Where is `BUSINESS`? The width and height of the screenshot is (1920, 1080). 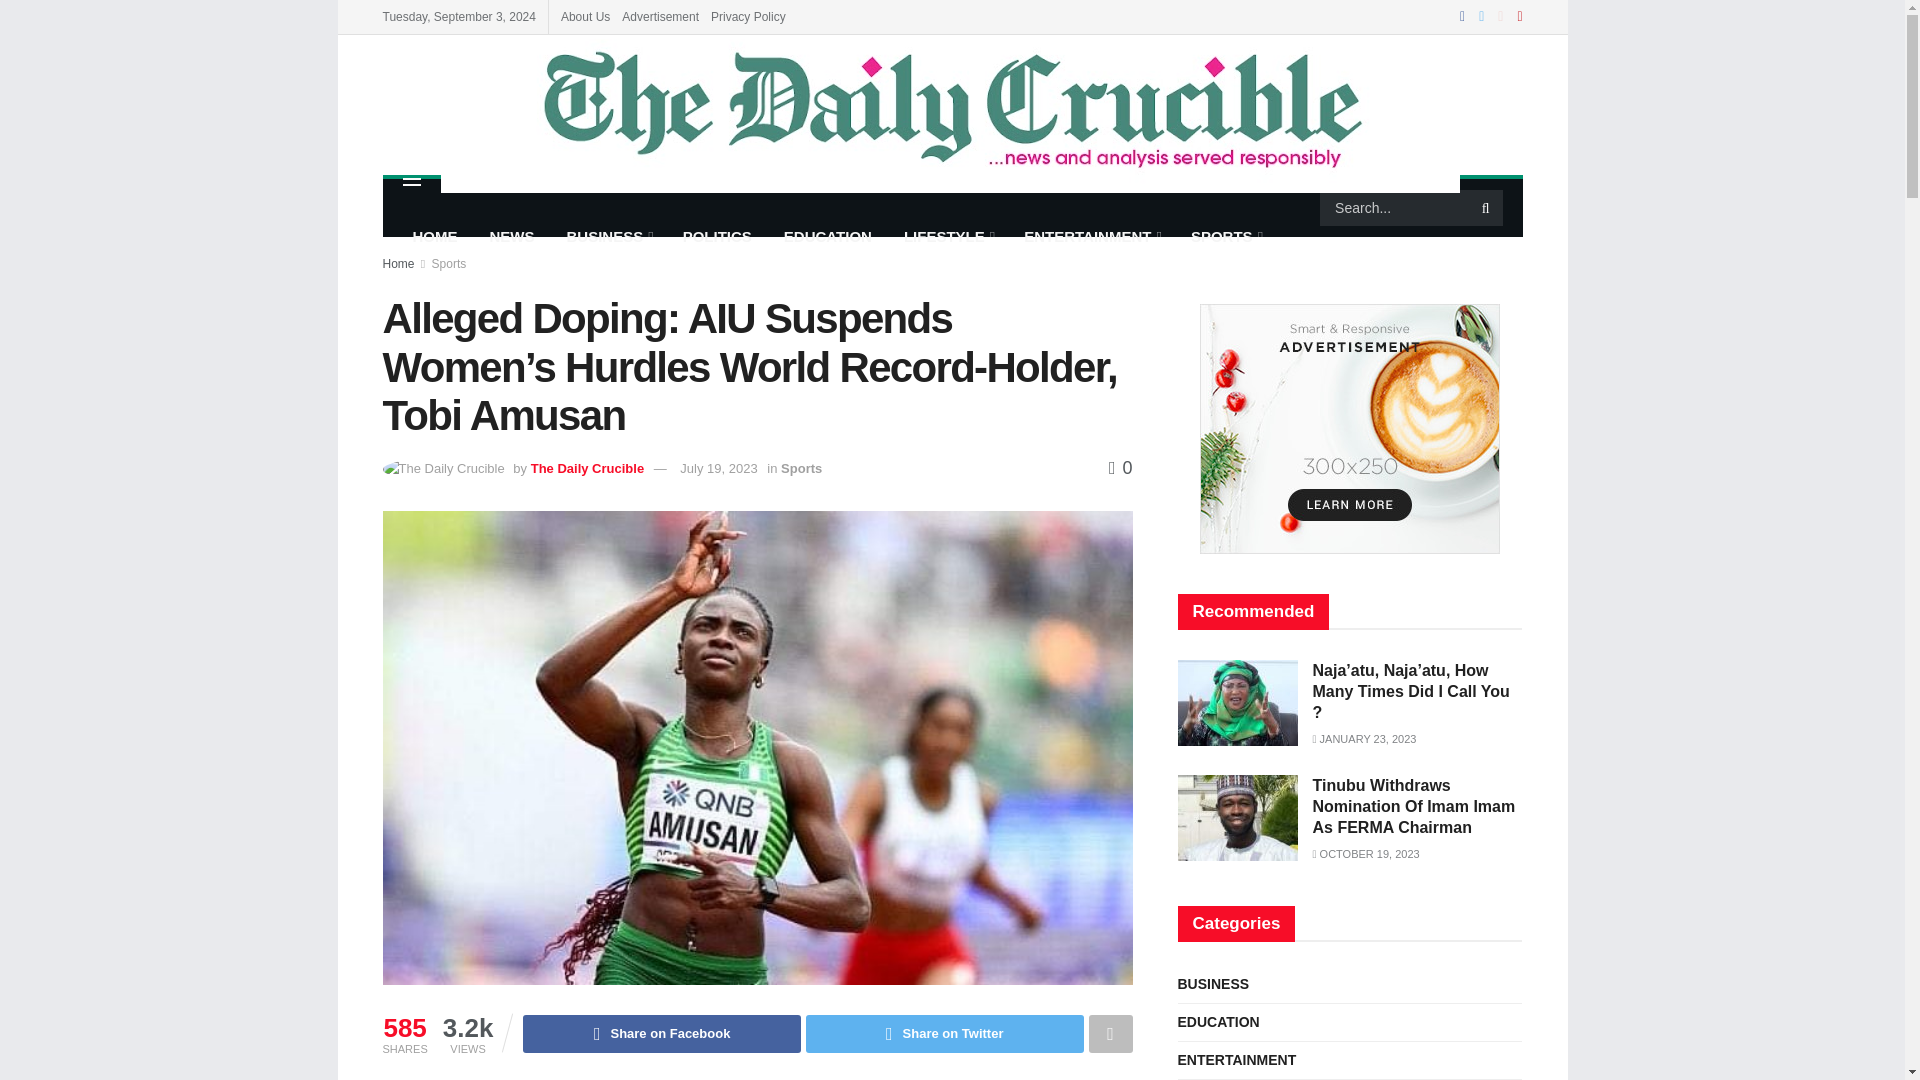
BUSINESS is located at coordinates (608, 236).